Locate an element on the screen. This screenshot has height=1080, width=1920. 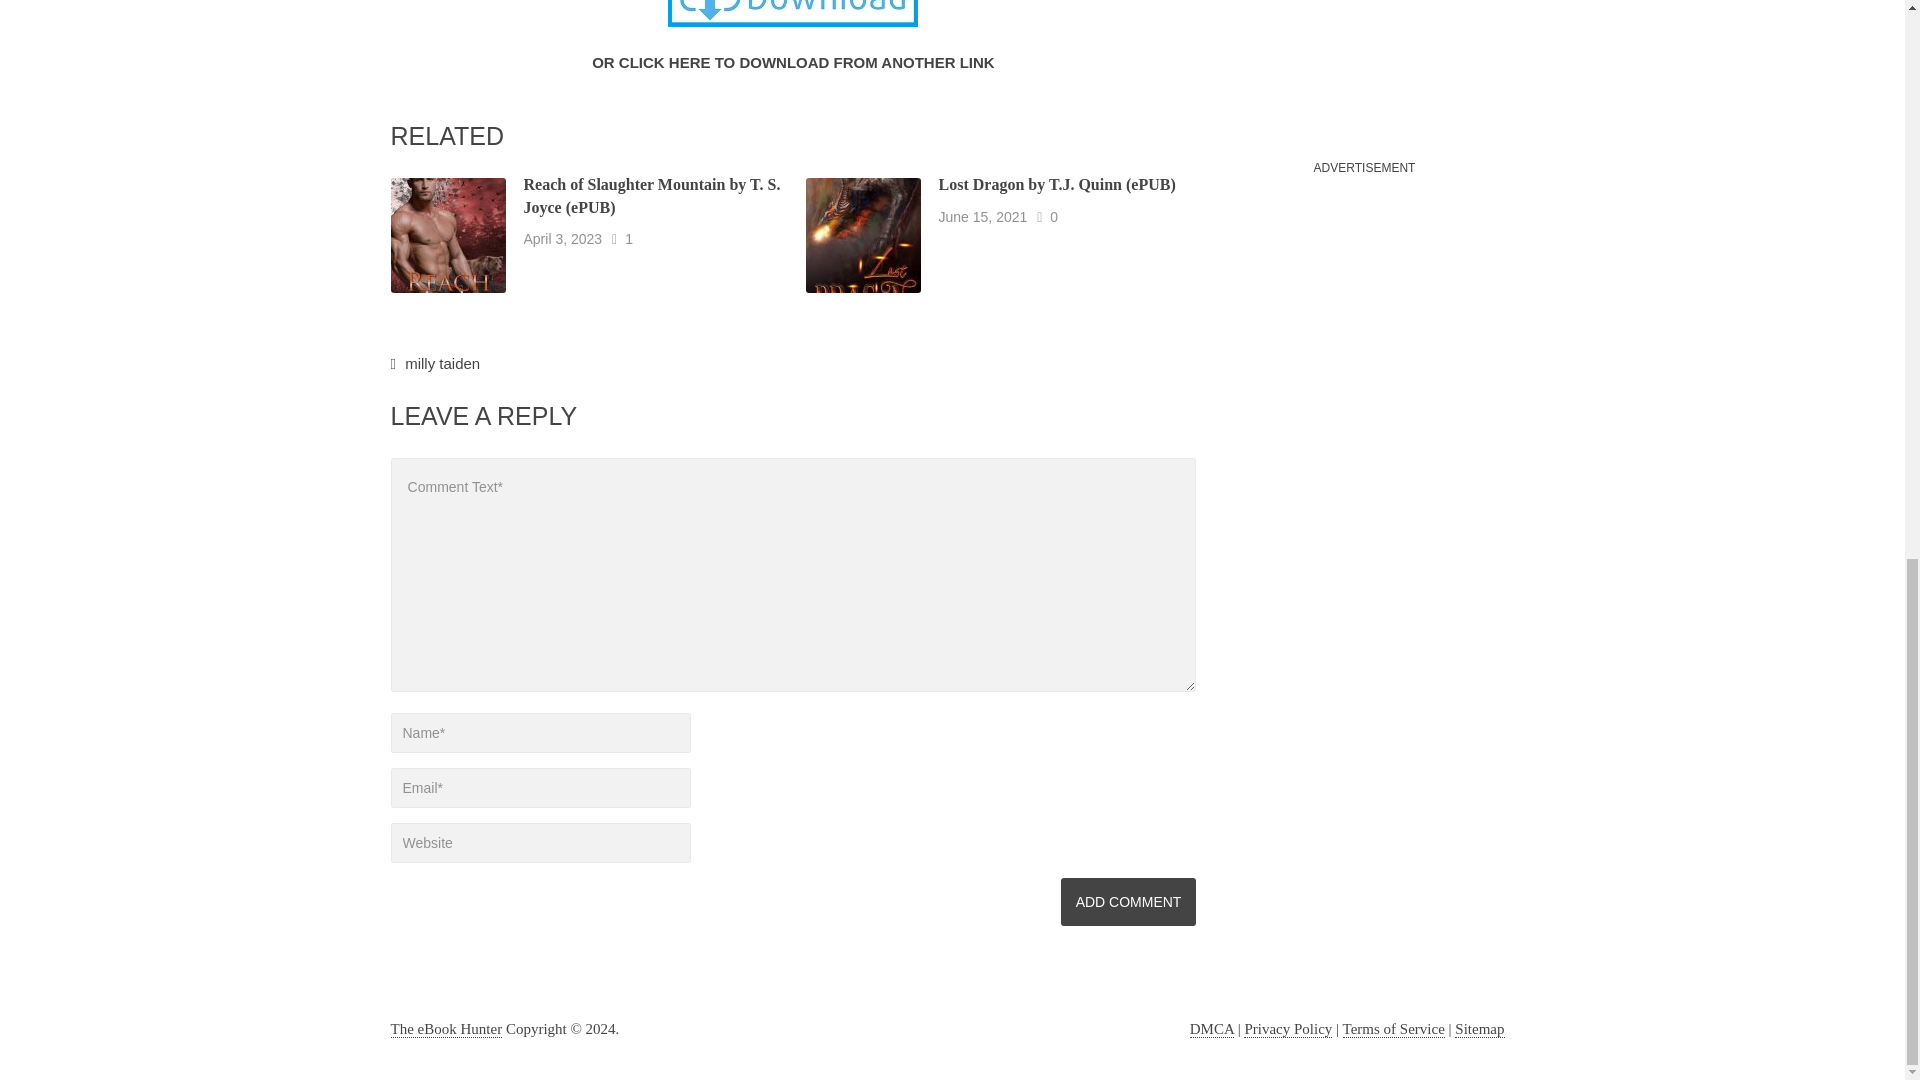
milly taiden is located at coordinates (442, 363).